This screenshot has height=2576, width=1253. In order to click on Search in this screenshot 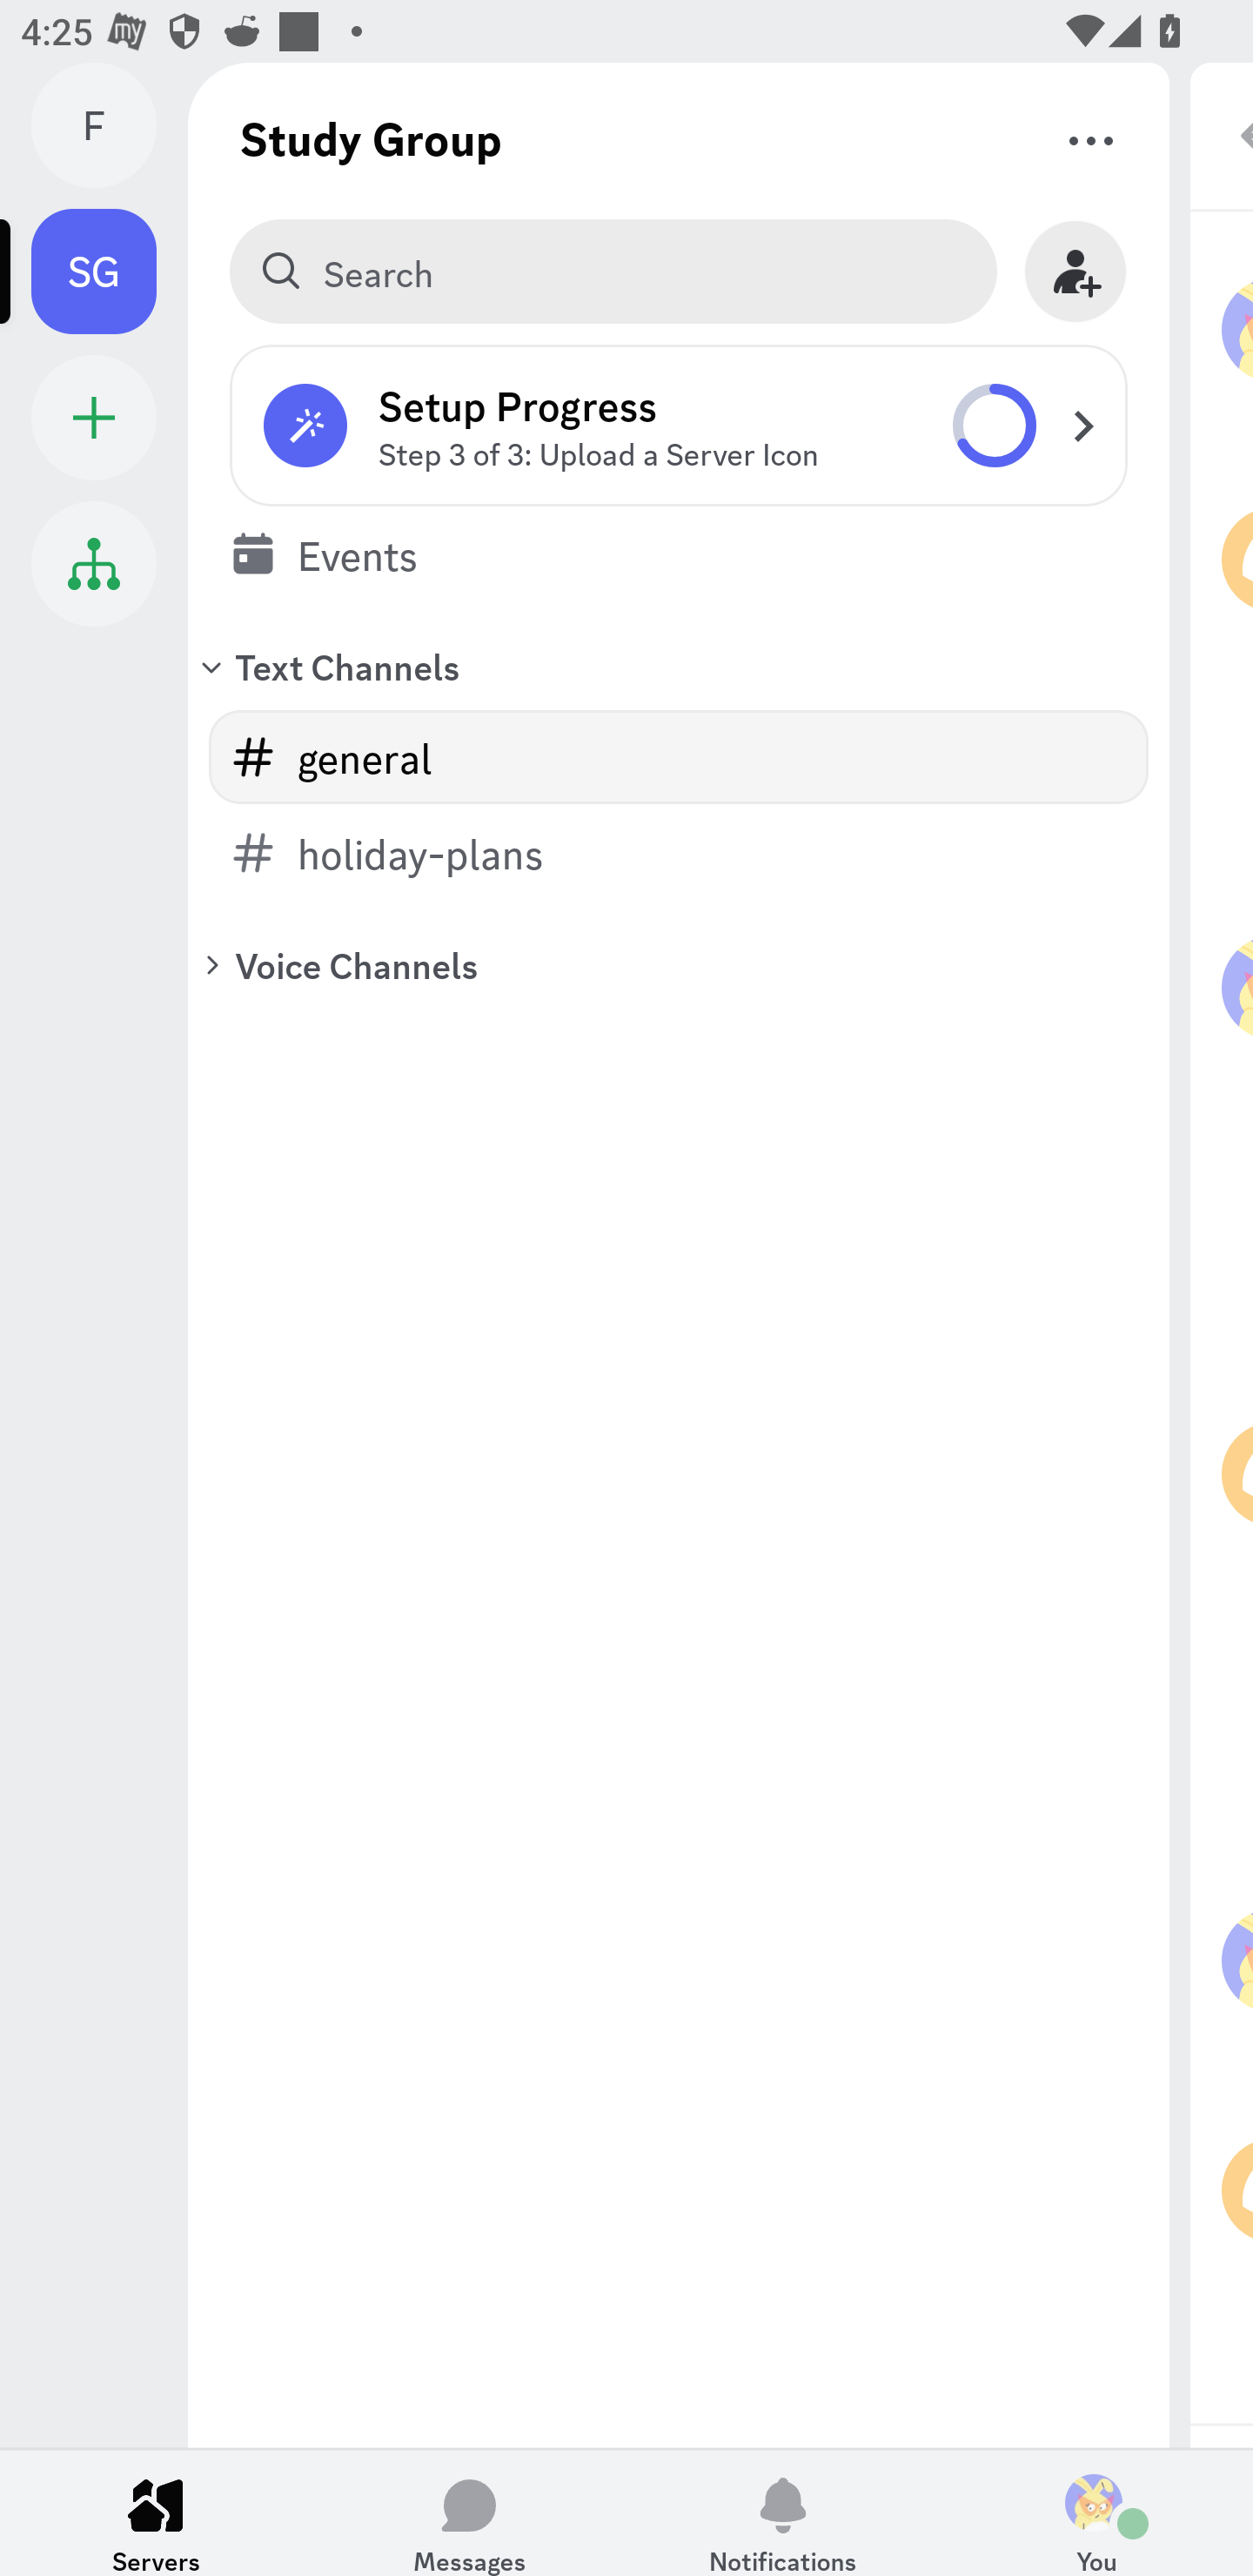, I will do `click(613, 272)`.